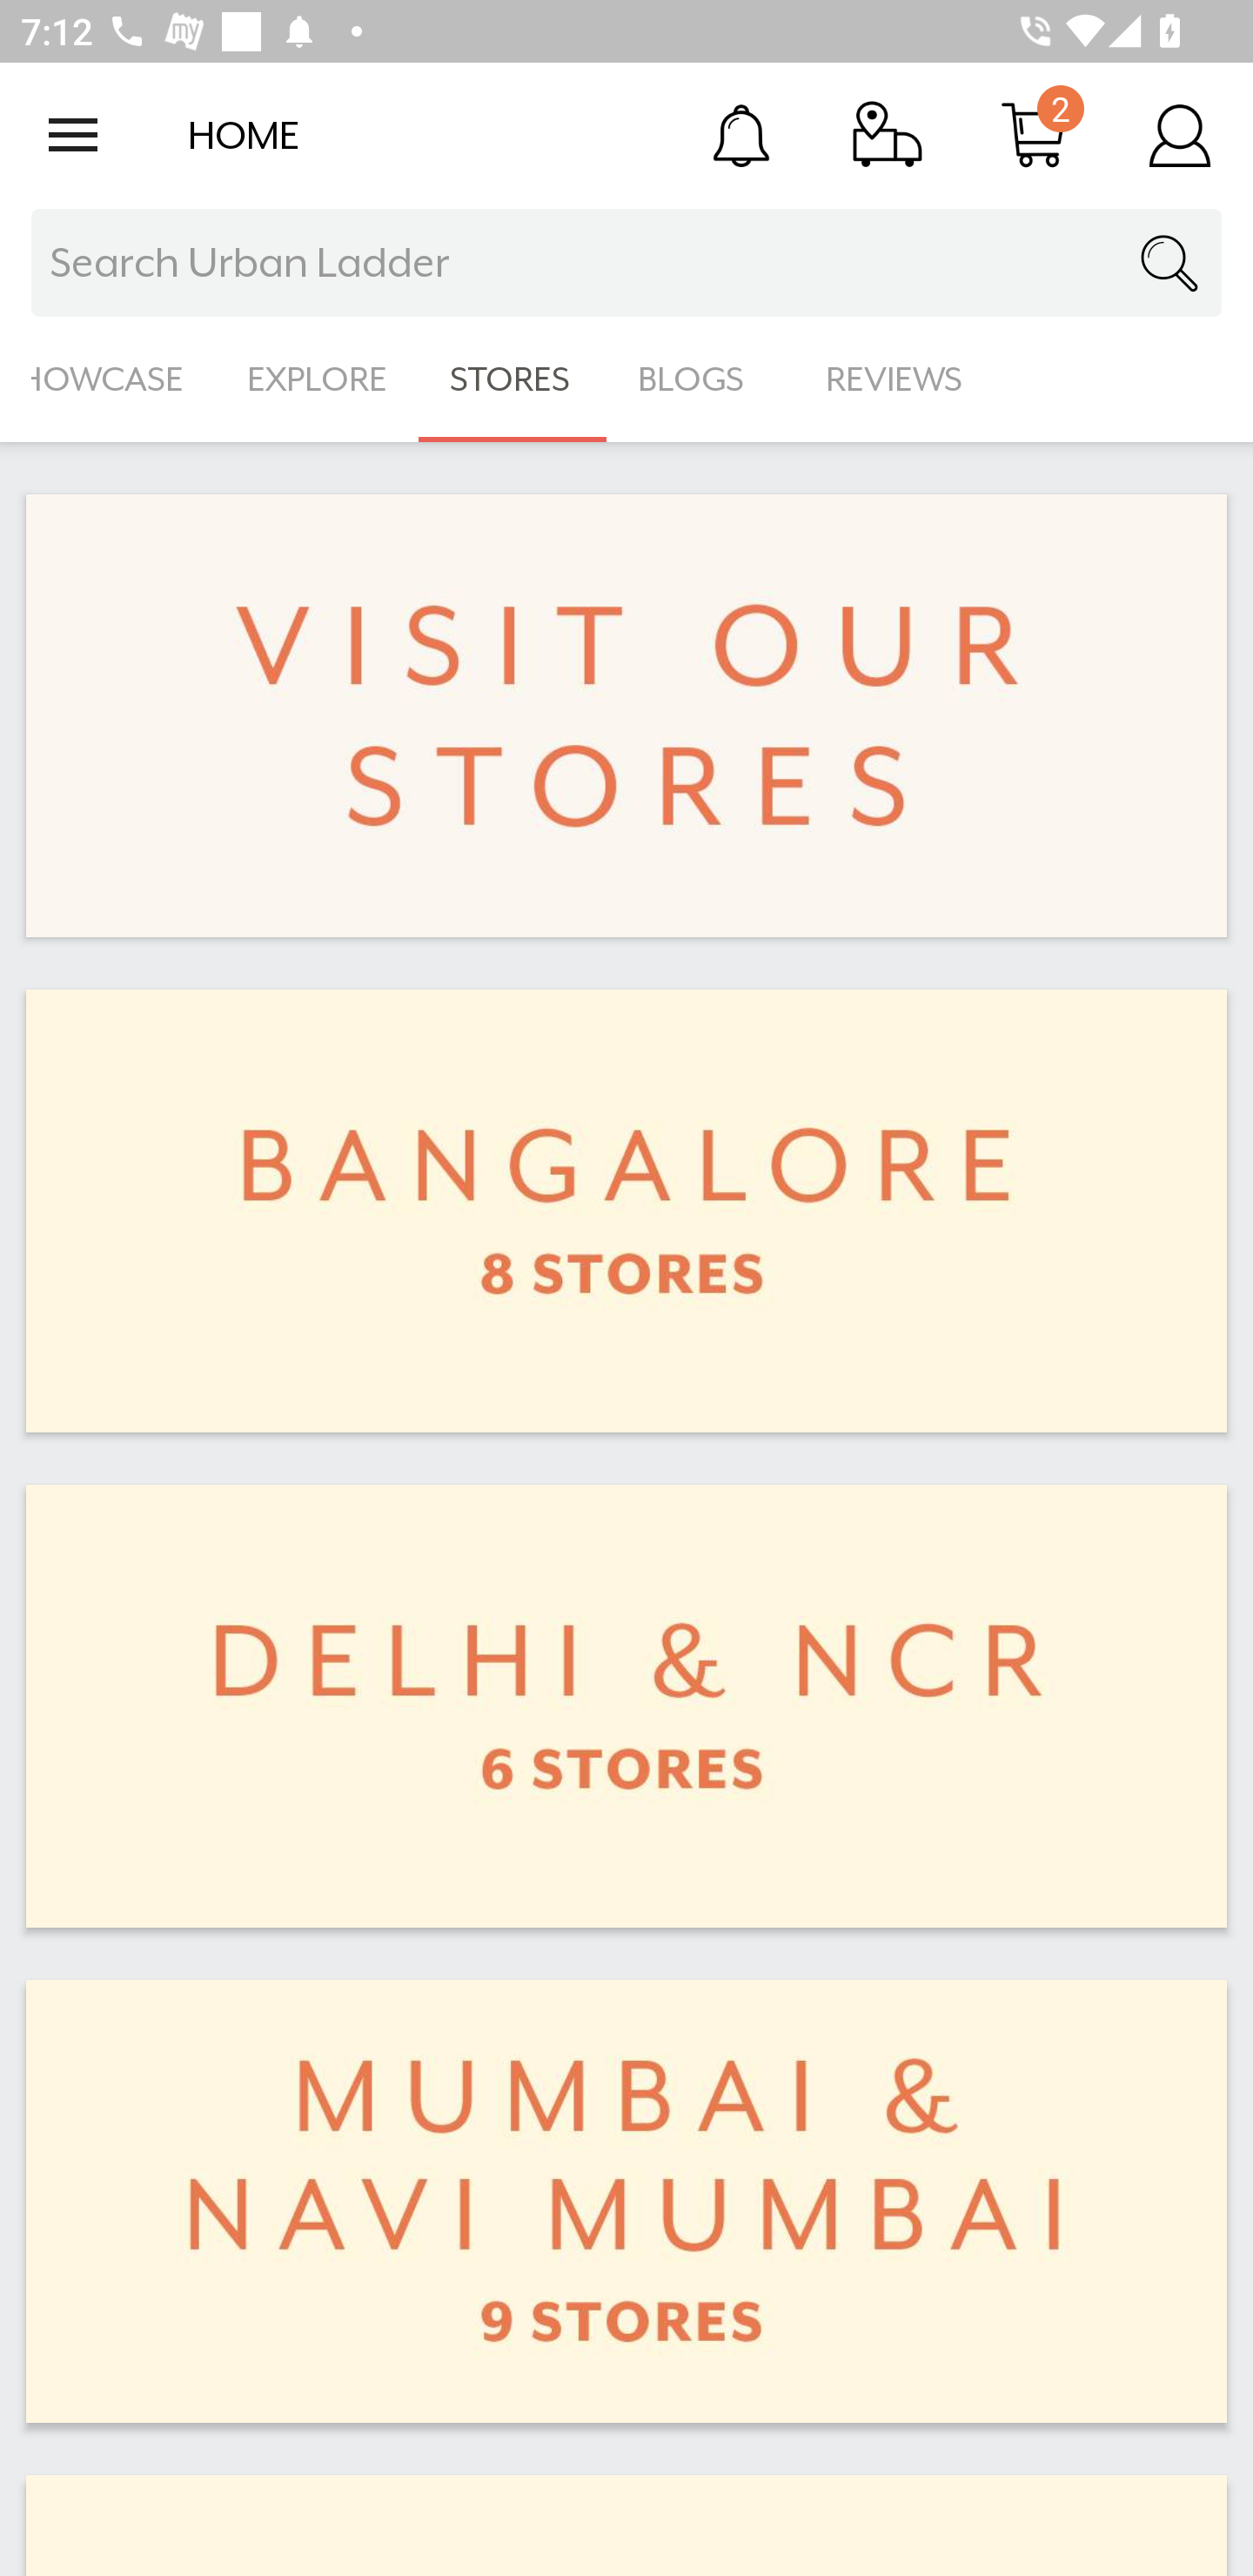 The width and height of the screenshot is (1253, 2576). I want to click on Search Urban Ladder , so click(626, 263).